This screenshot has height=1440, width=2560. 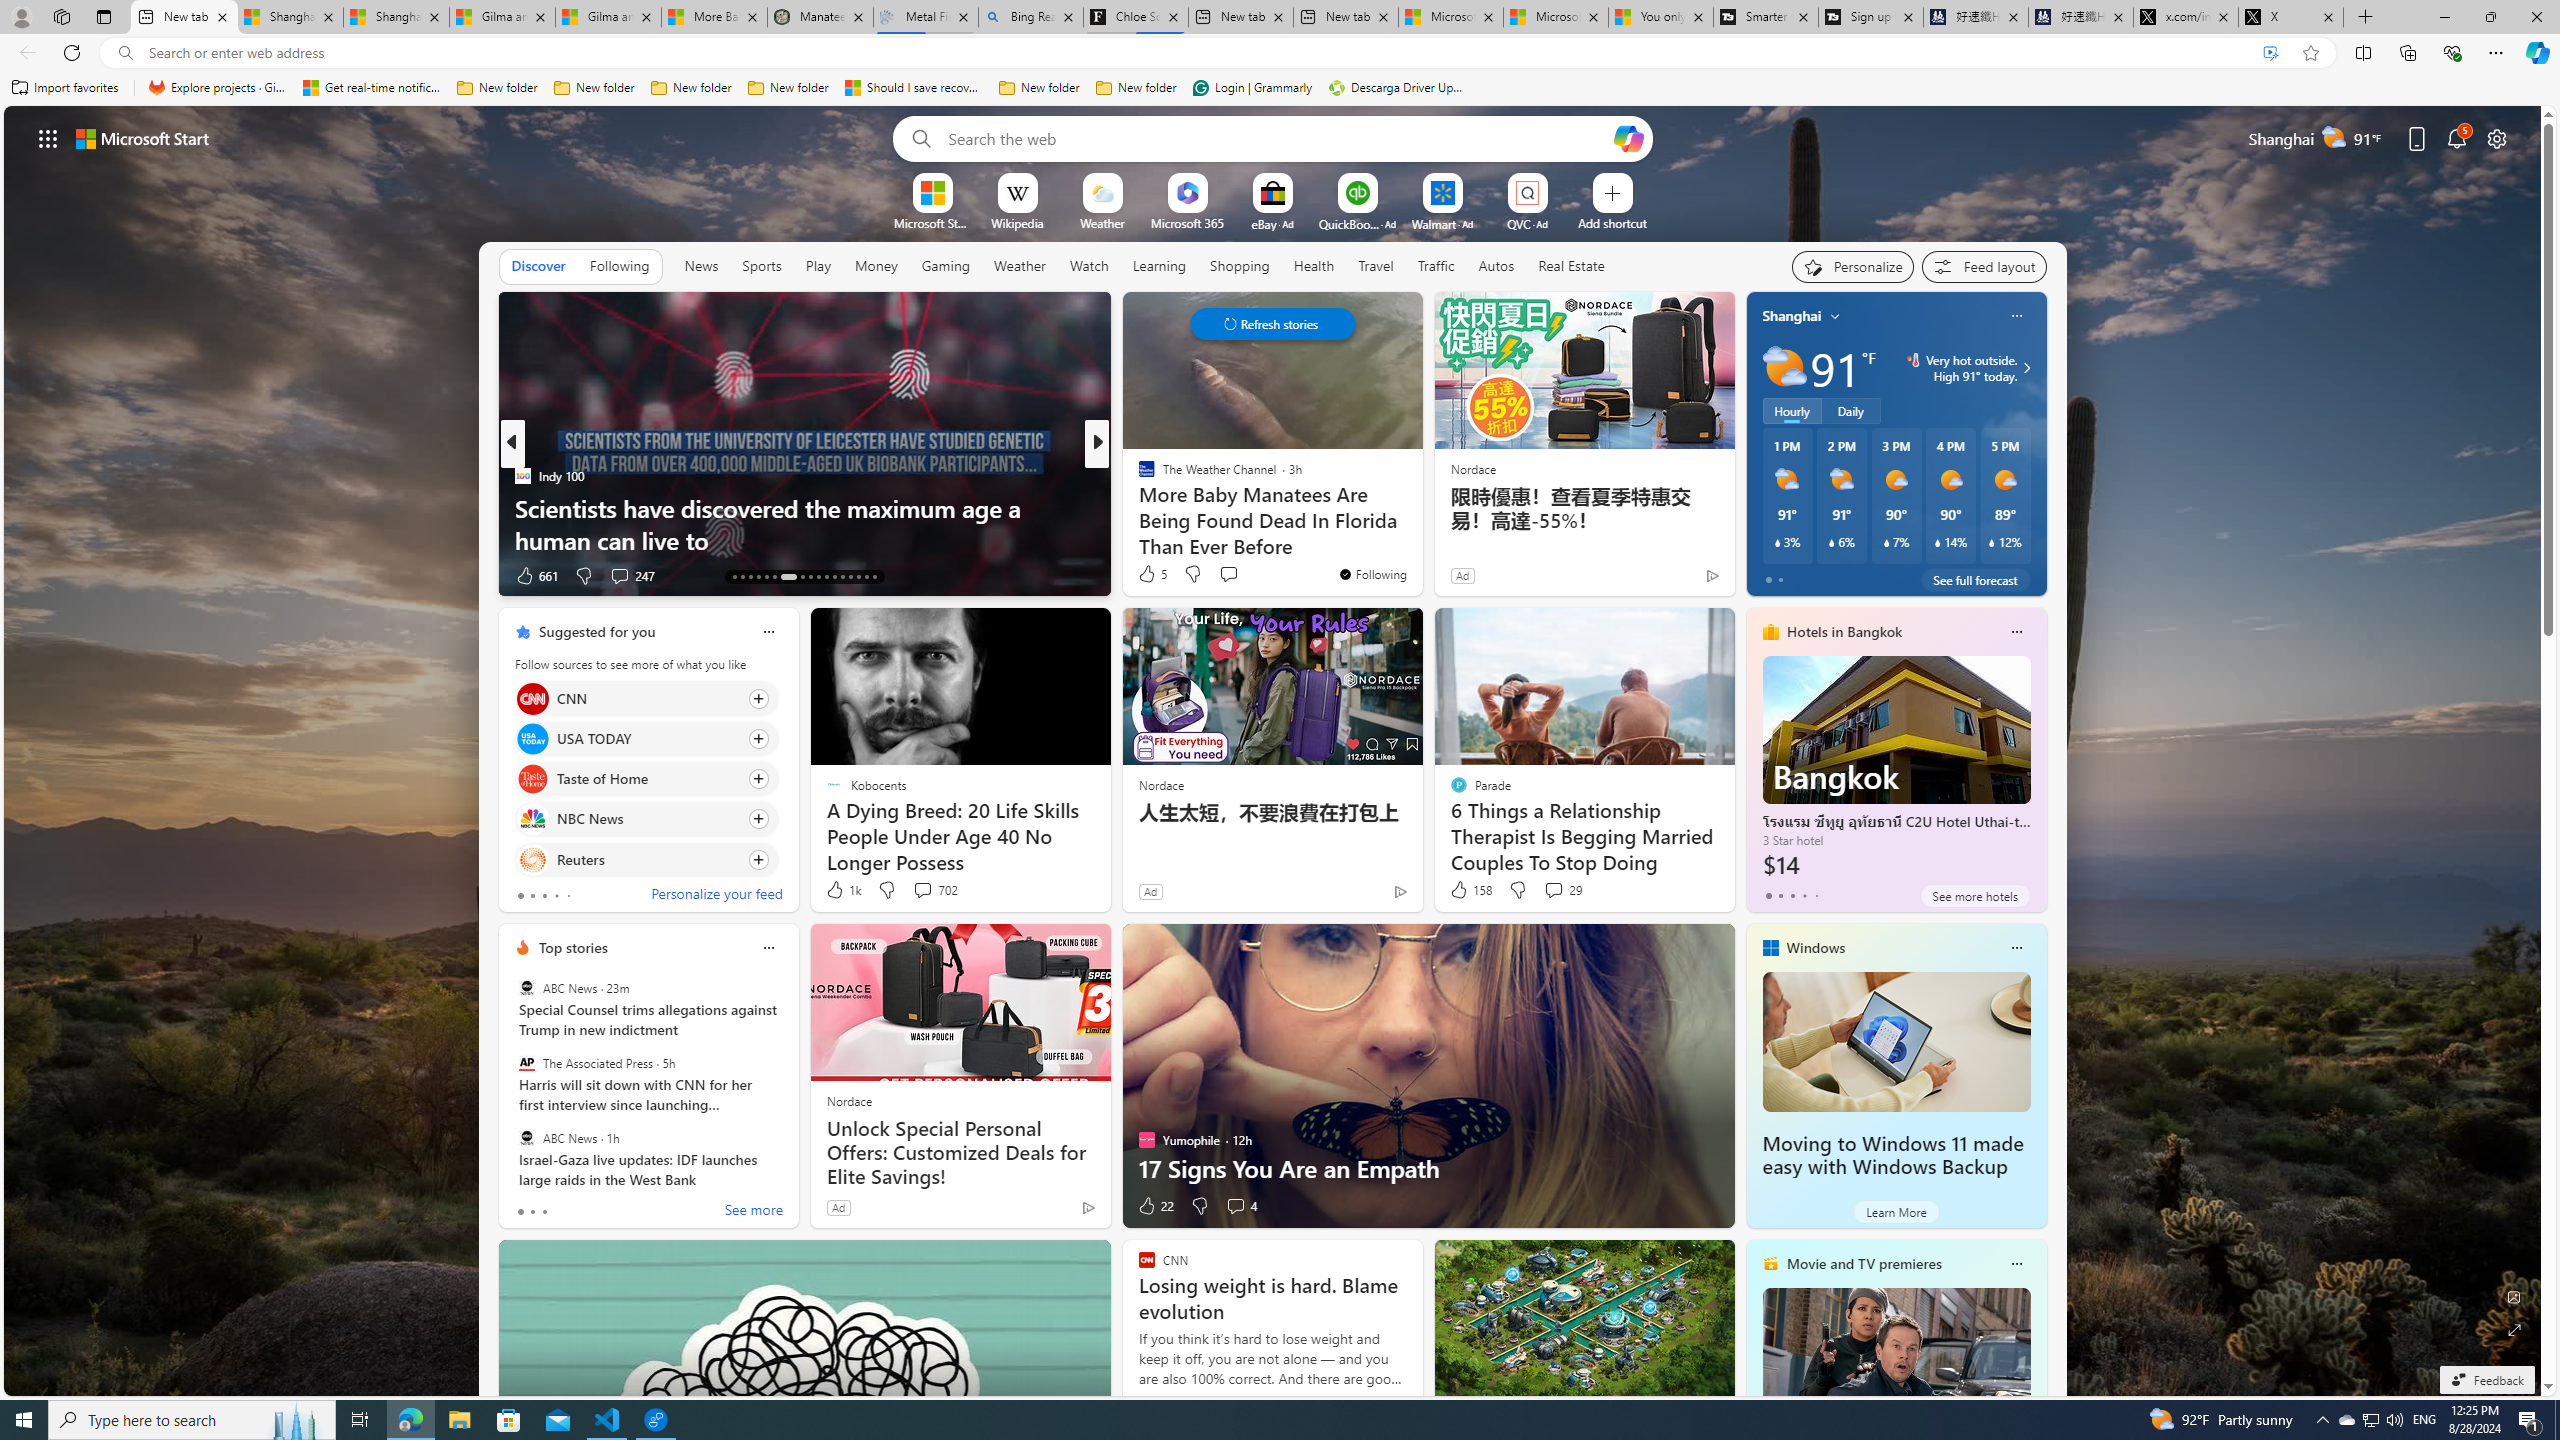 I want to click on Real Estate, so click(x=1572, y=265).